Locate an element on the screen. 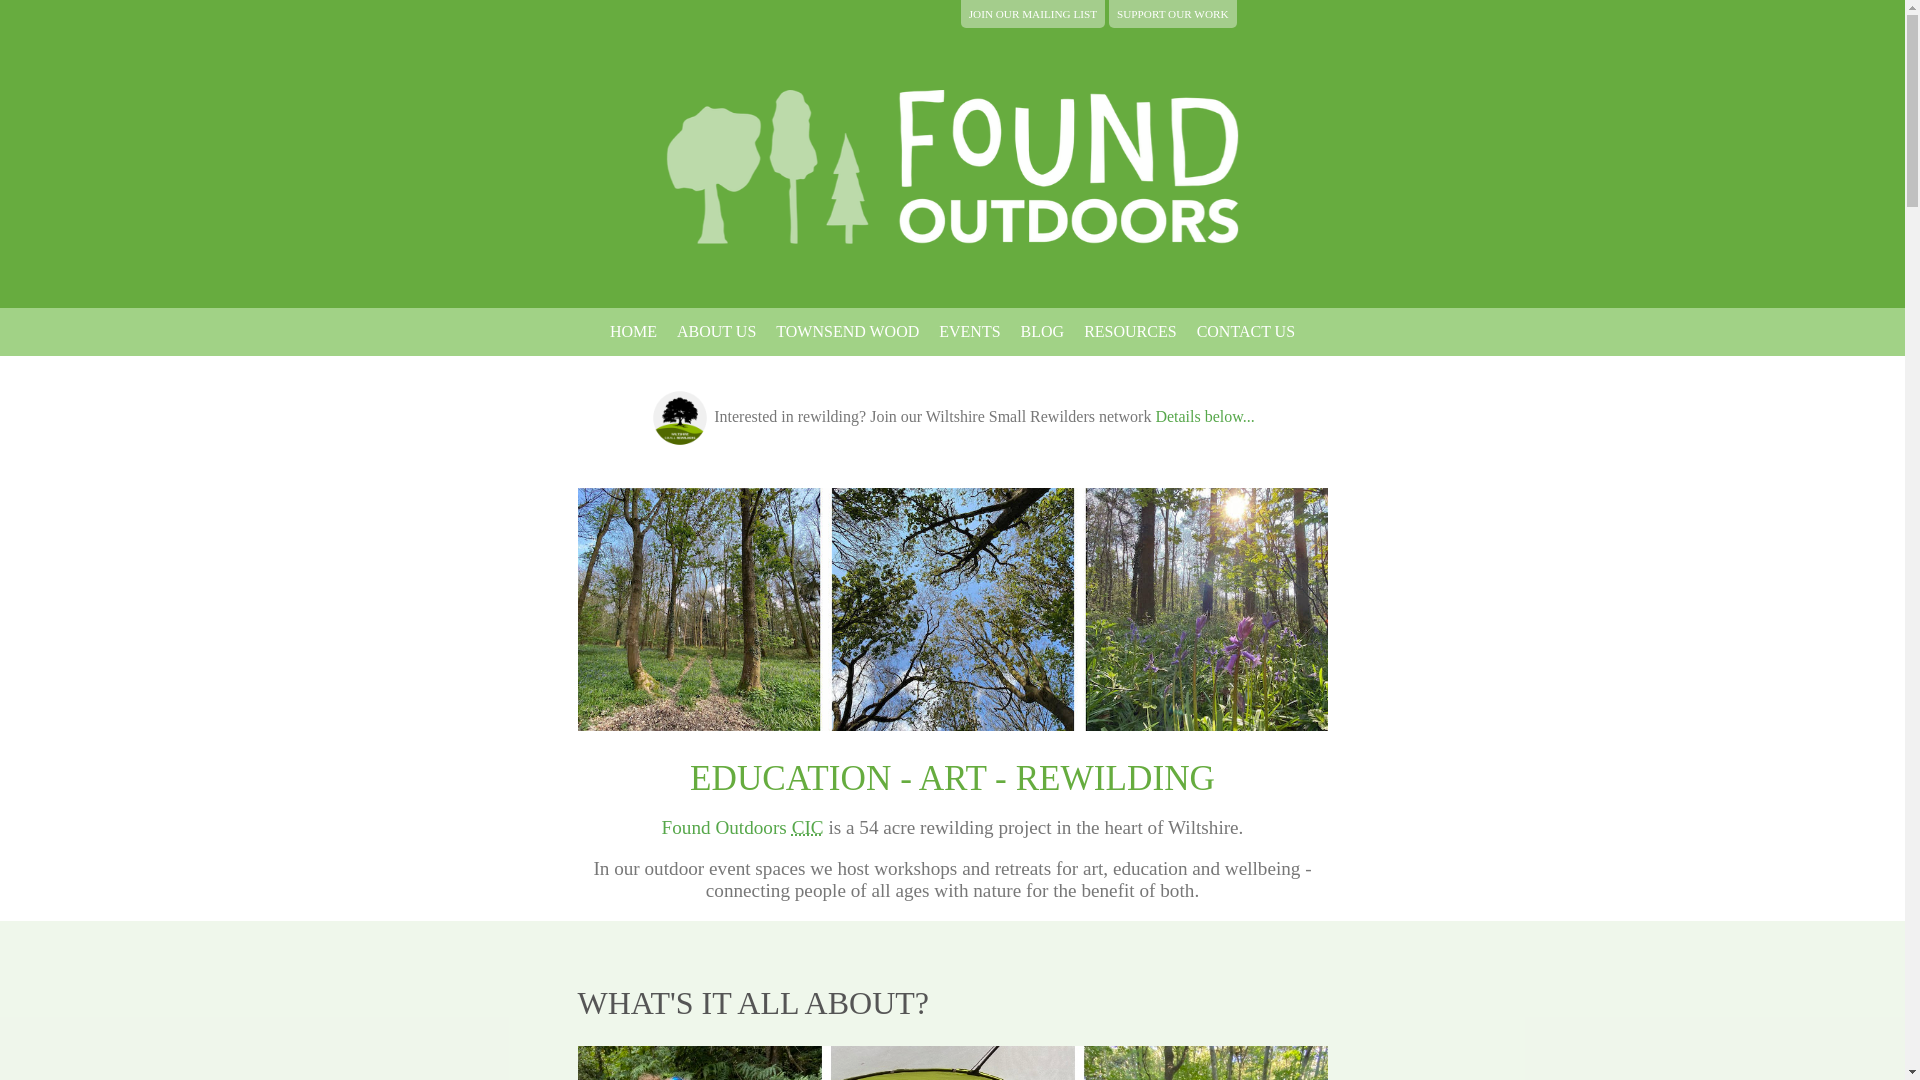  Details below... is located at coordinates (1204, 416).